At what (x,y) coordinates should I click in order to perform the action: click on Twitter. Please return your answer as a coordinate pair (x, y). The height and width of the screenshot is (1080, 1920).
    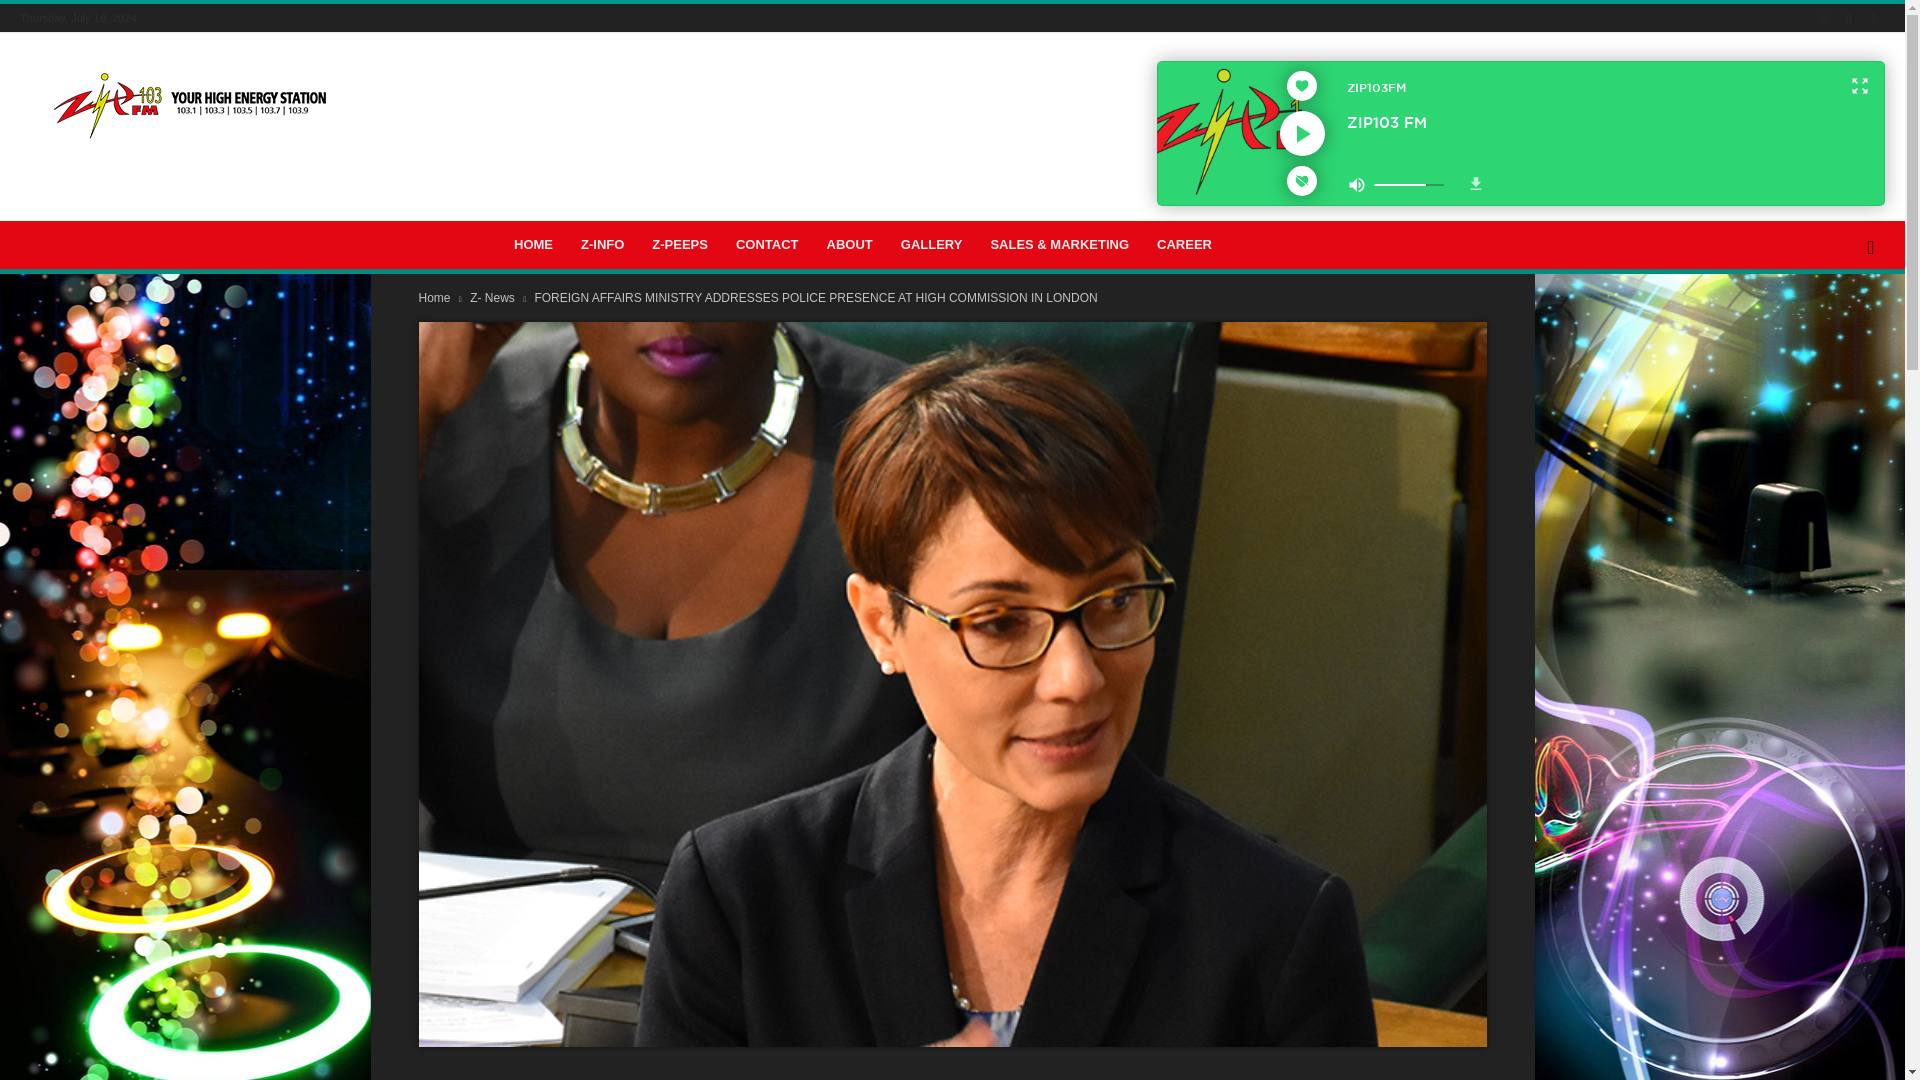
    Looking at the image, I should click on (1874, 18).